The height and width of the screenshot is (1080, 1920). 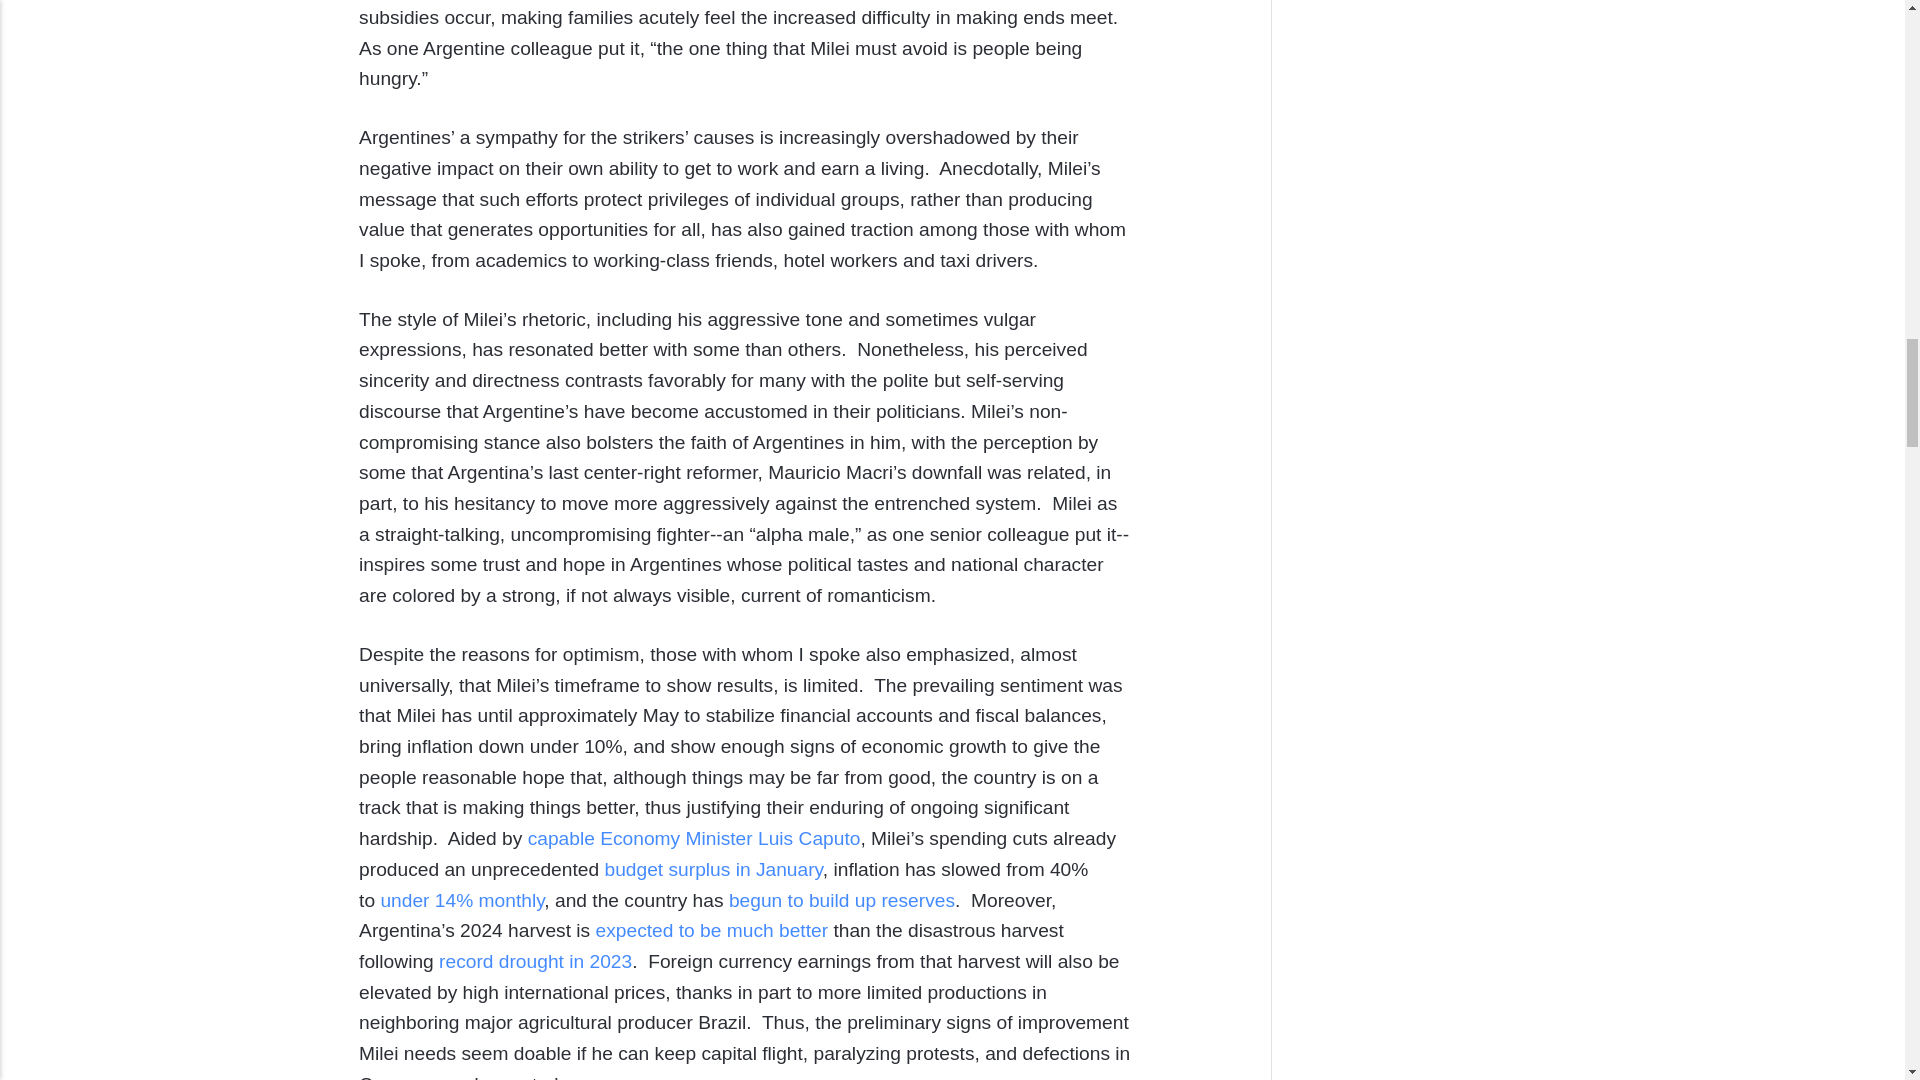 I want to click on capable Economy Minister Luis Caputo, so click(x=694, y=838).